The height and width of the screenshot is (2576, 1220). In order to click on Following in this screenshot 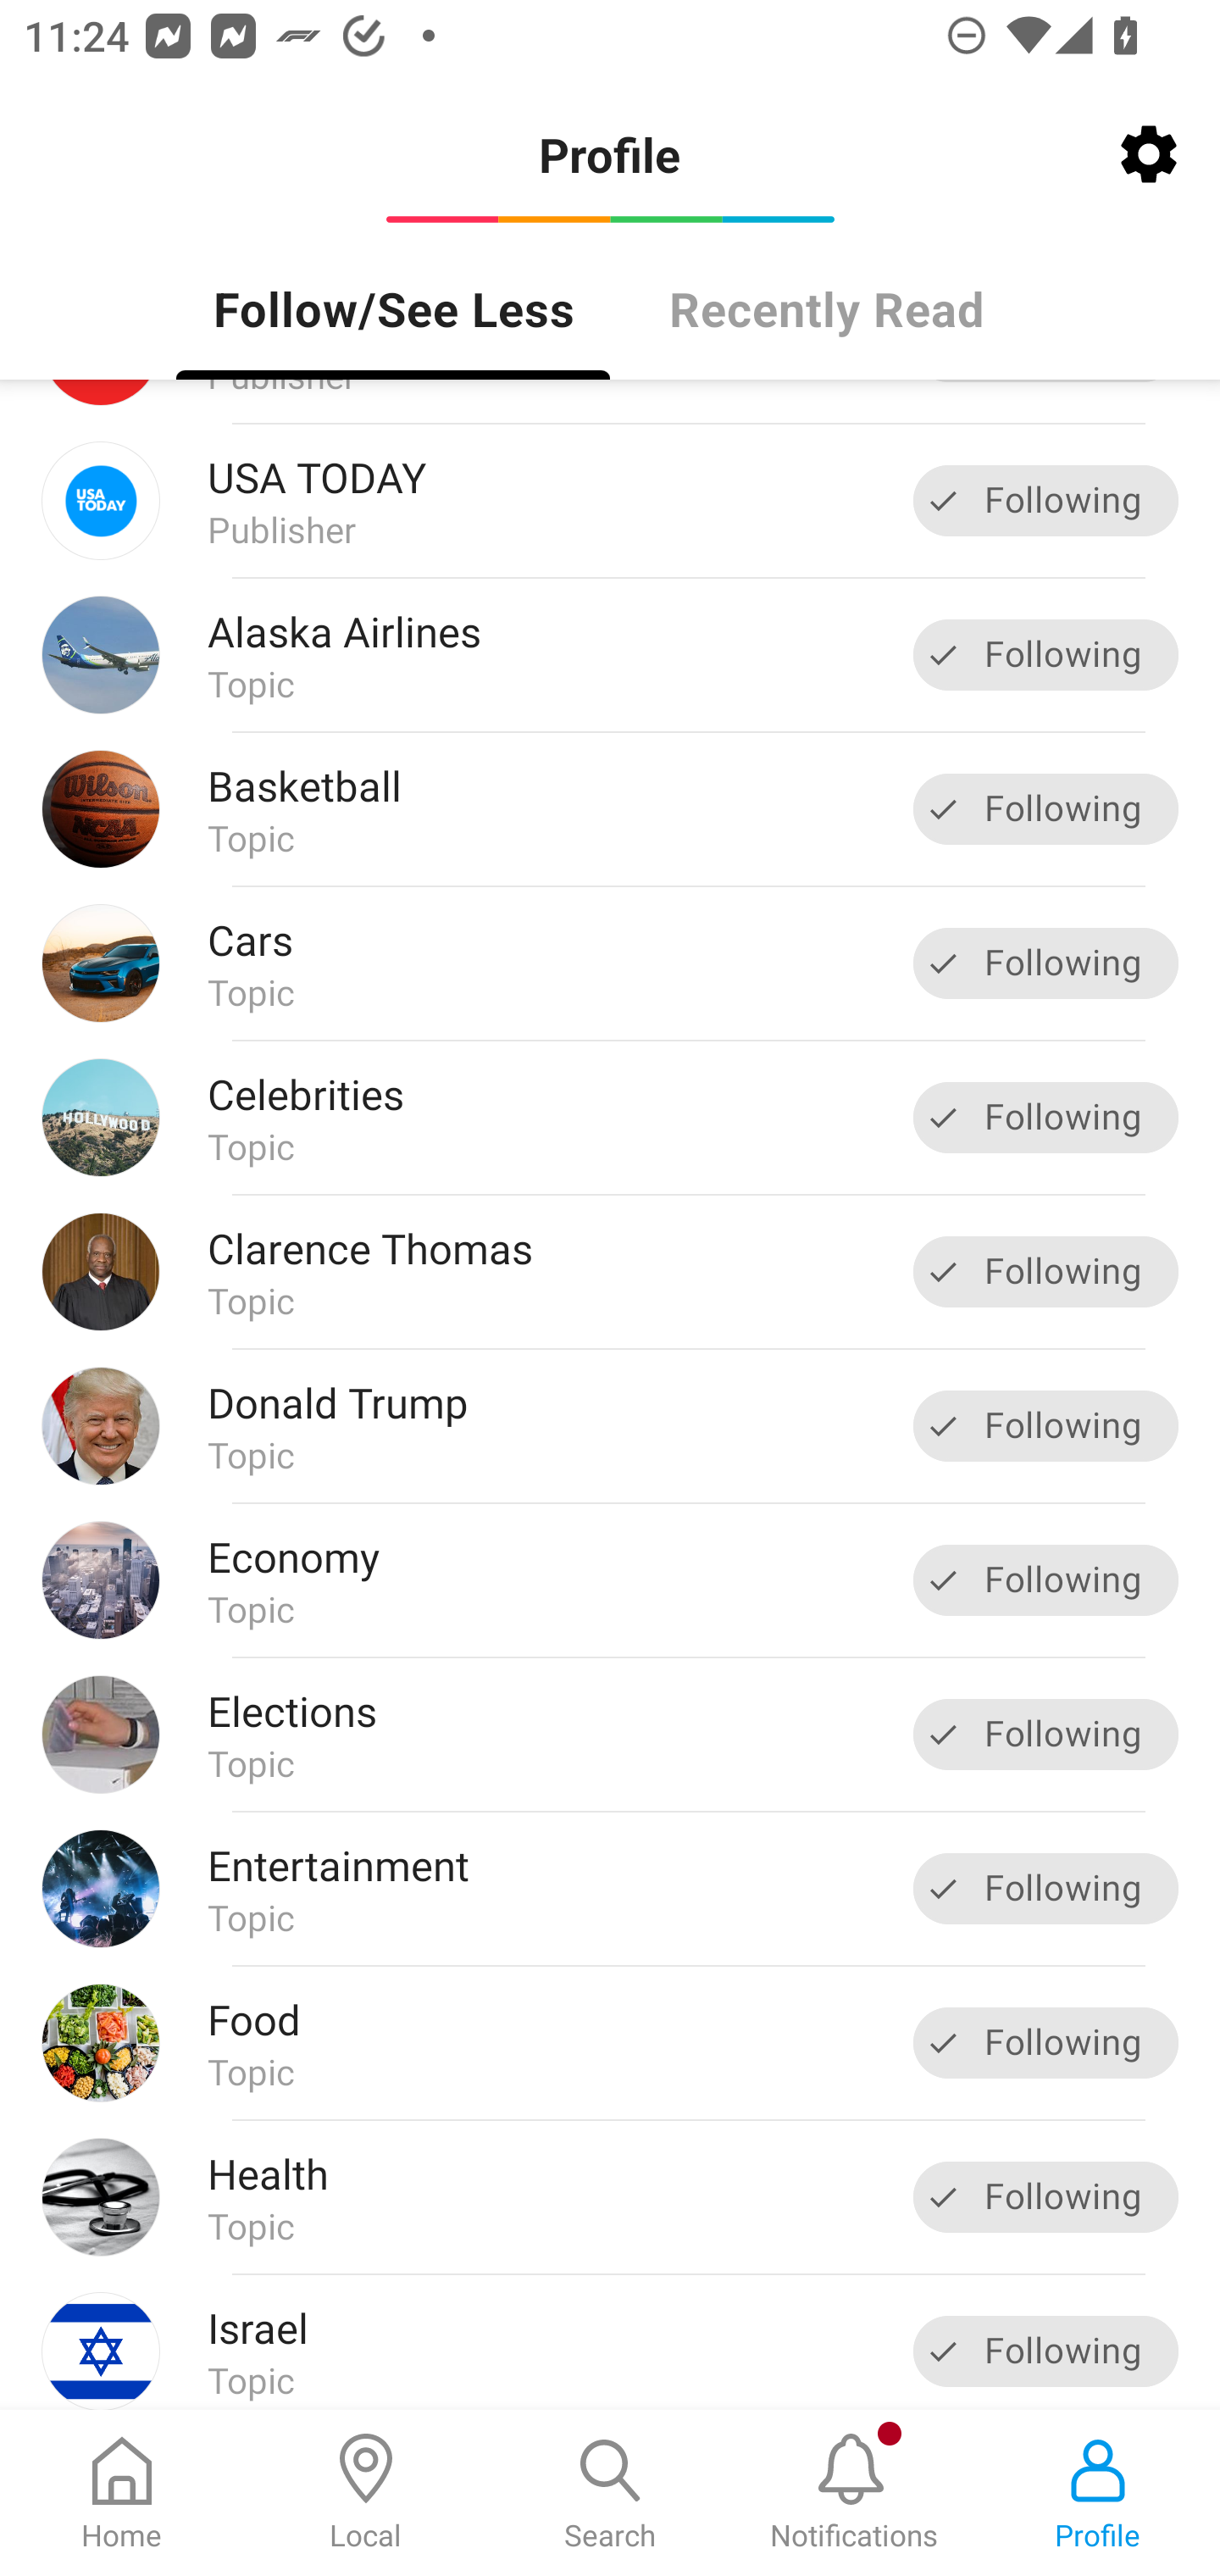, I will do `click(1045, 1117)`.